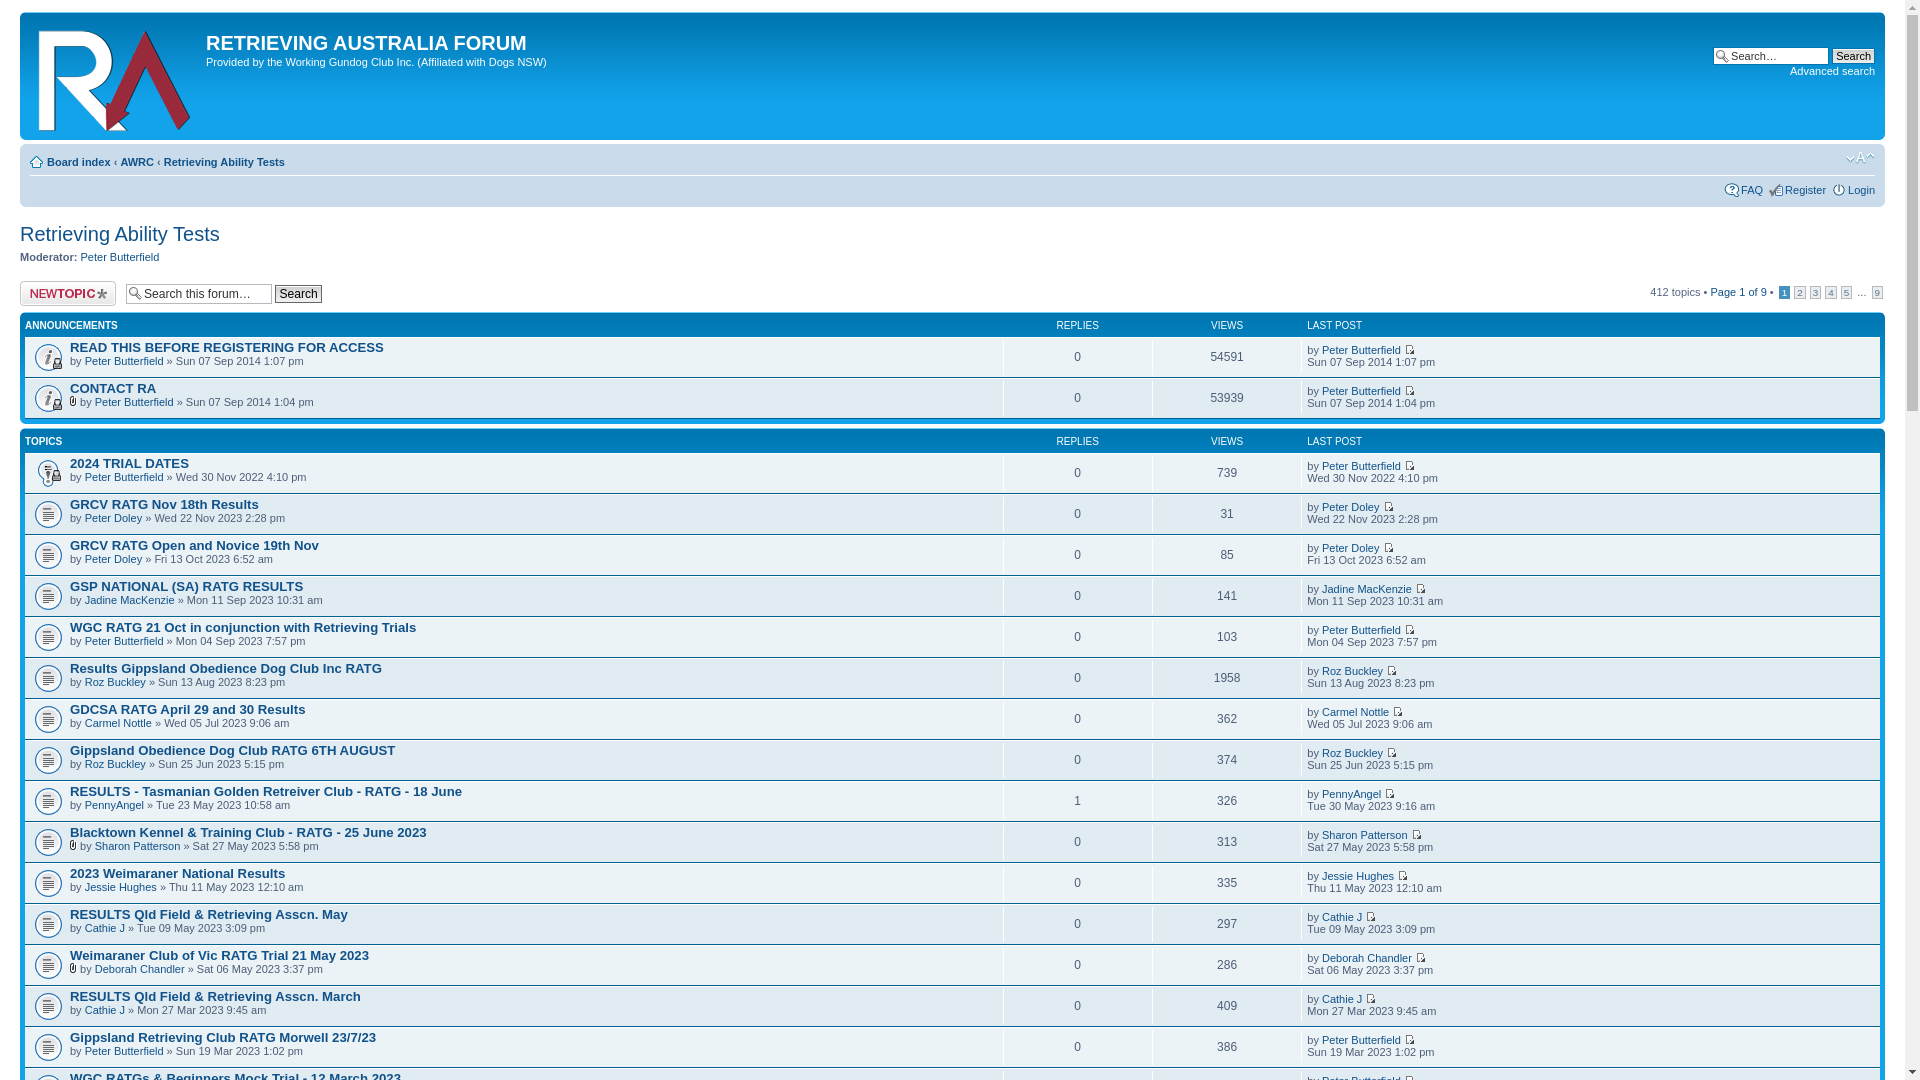  Describe the element at coordinates (134, 402) in the screenshot. I see `Peter Butterfield` at that location.